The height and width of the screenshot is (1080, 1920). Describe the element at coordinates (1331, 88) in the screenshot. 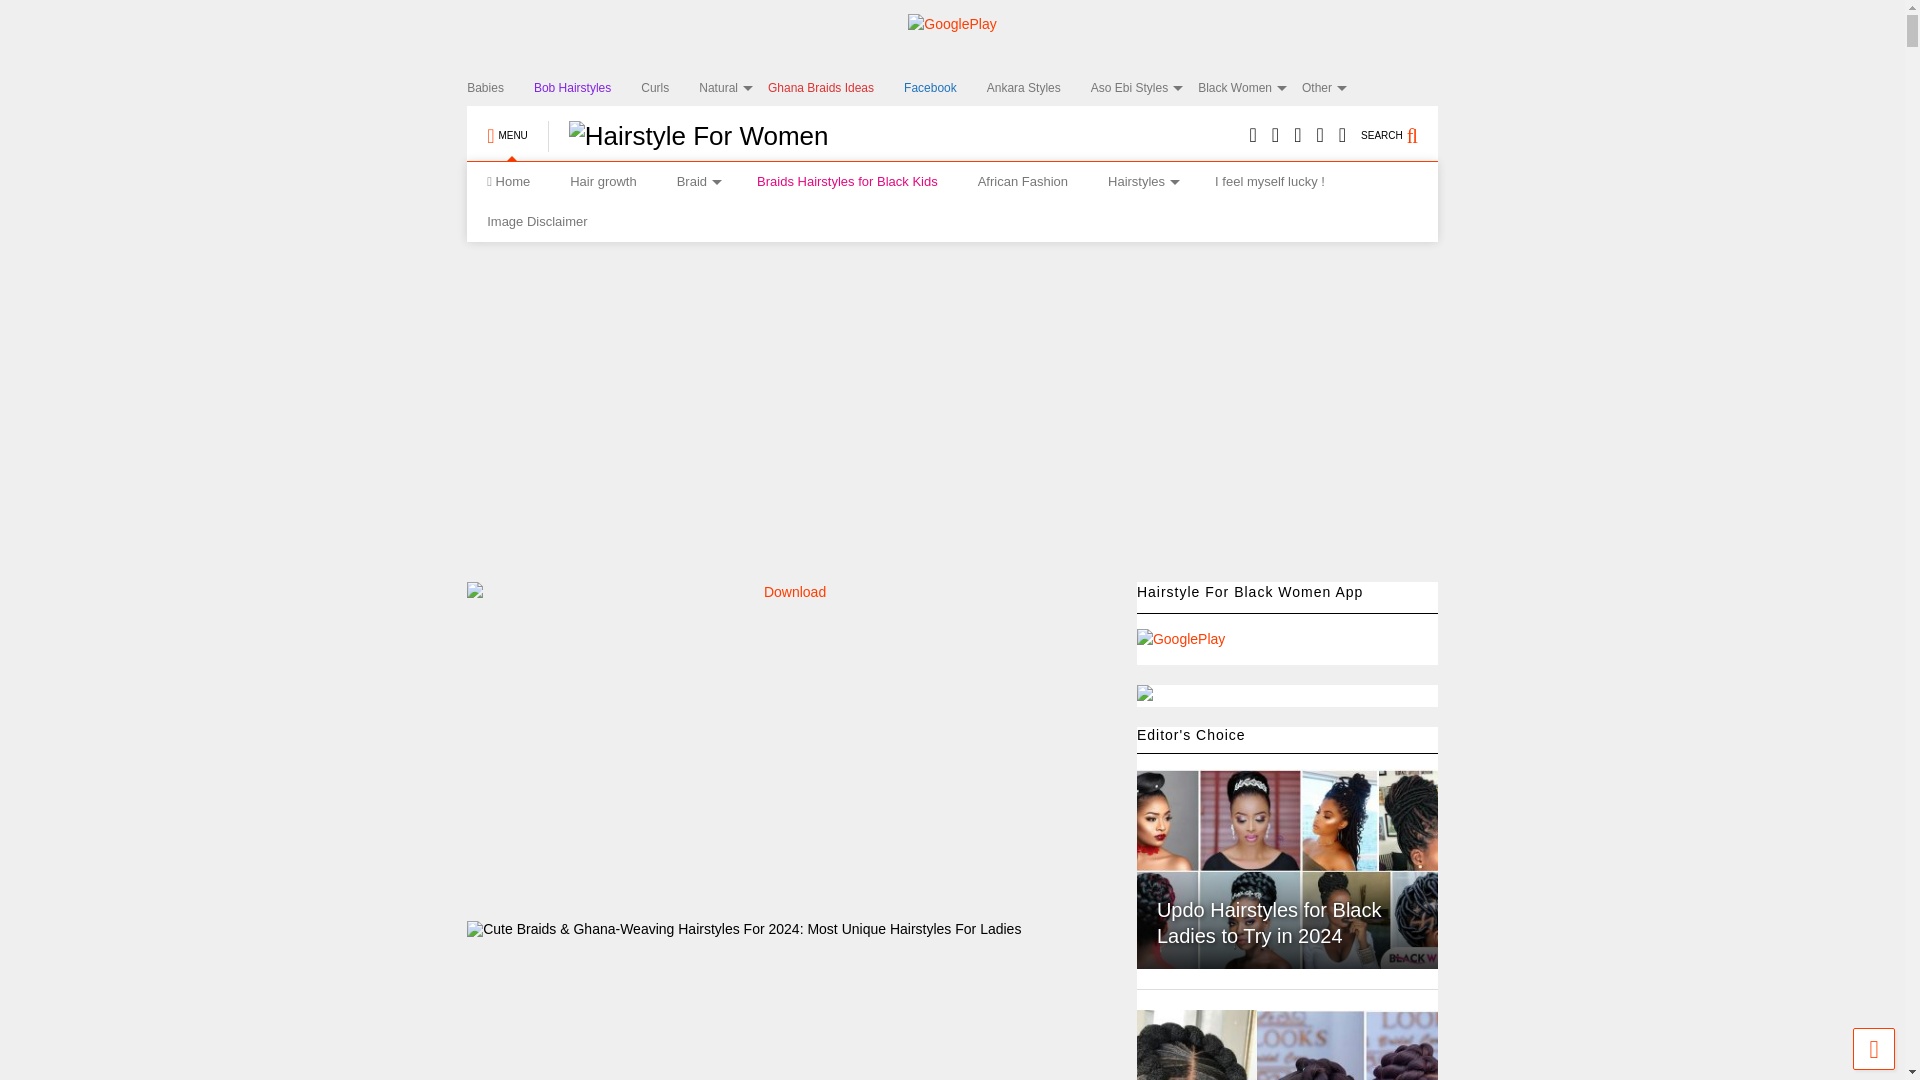

I see `Other` at that location.